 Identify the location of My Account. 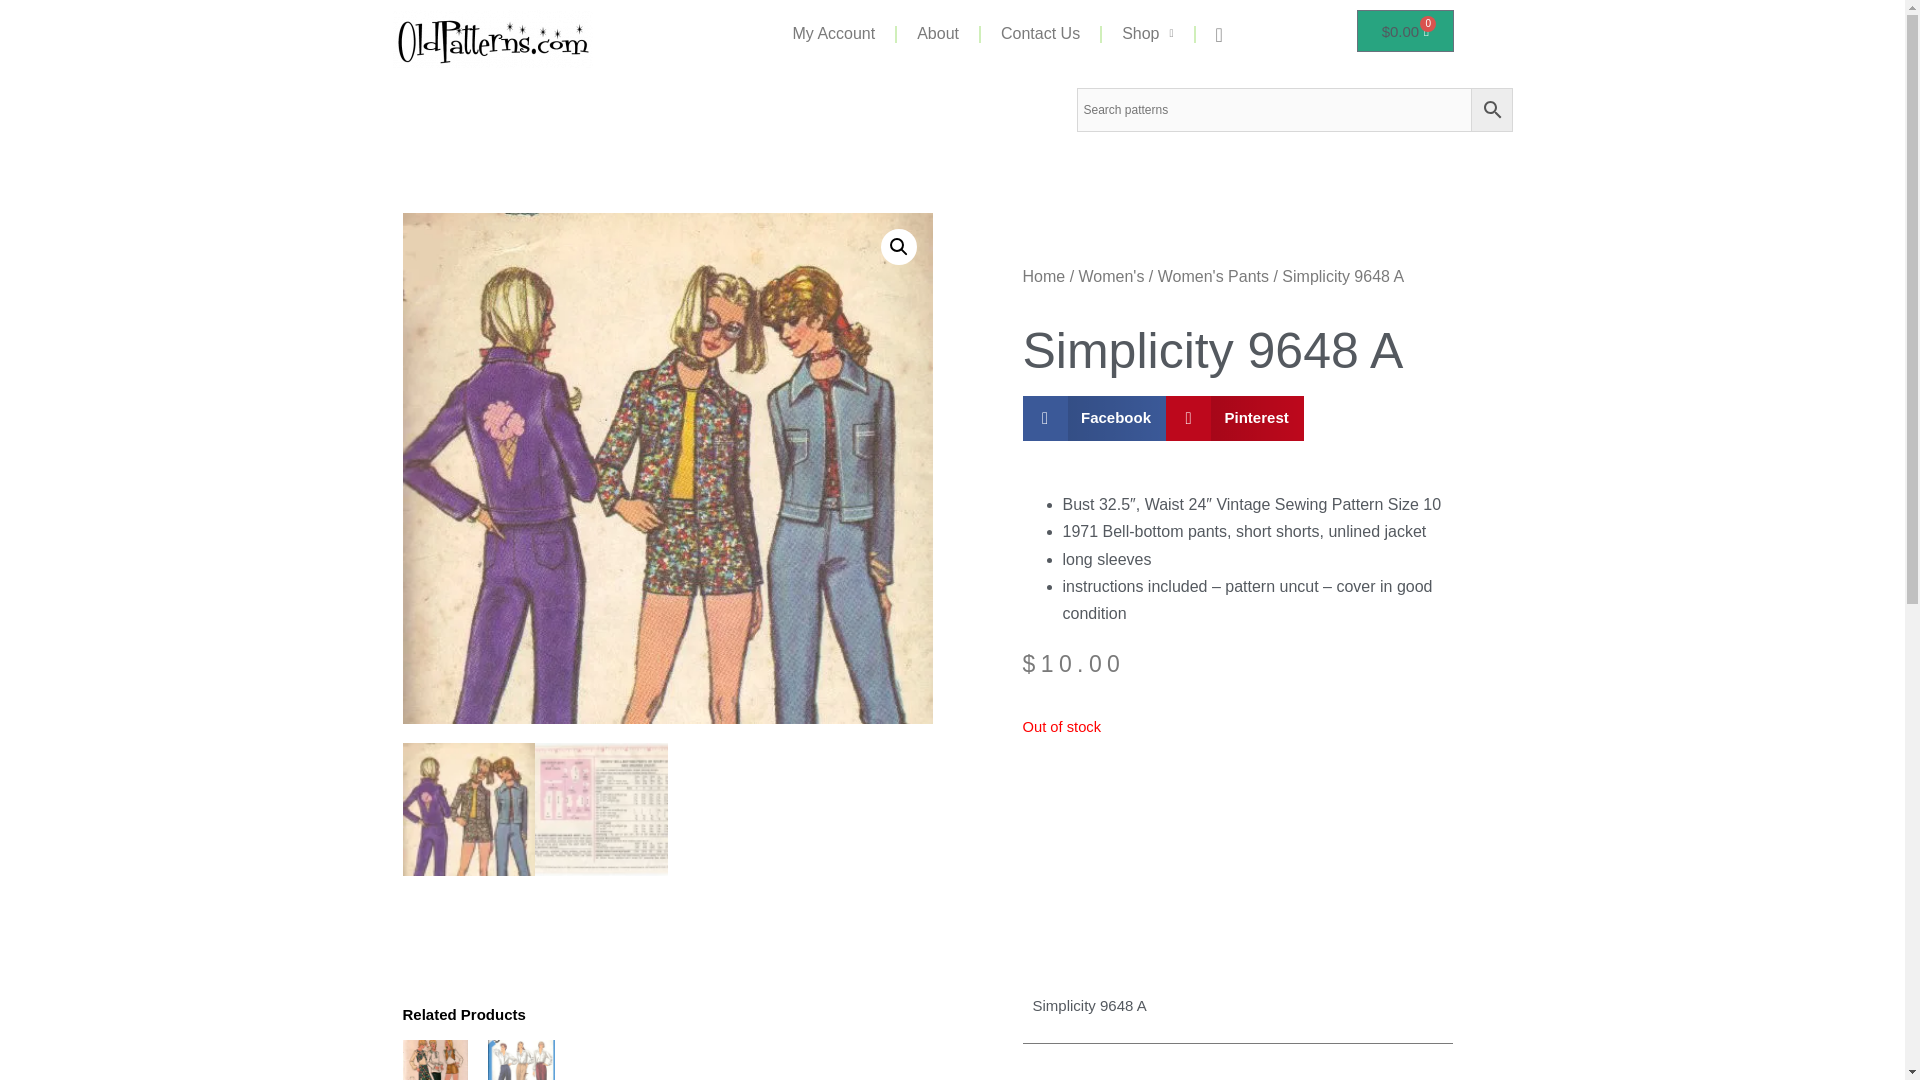
(832, 34).